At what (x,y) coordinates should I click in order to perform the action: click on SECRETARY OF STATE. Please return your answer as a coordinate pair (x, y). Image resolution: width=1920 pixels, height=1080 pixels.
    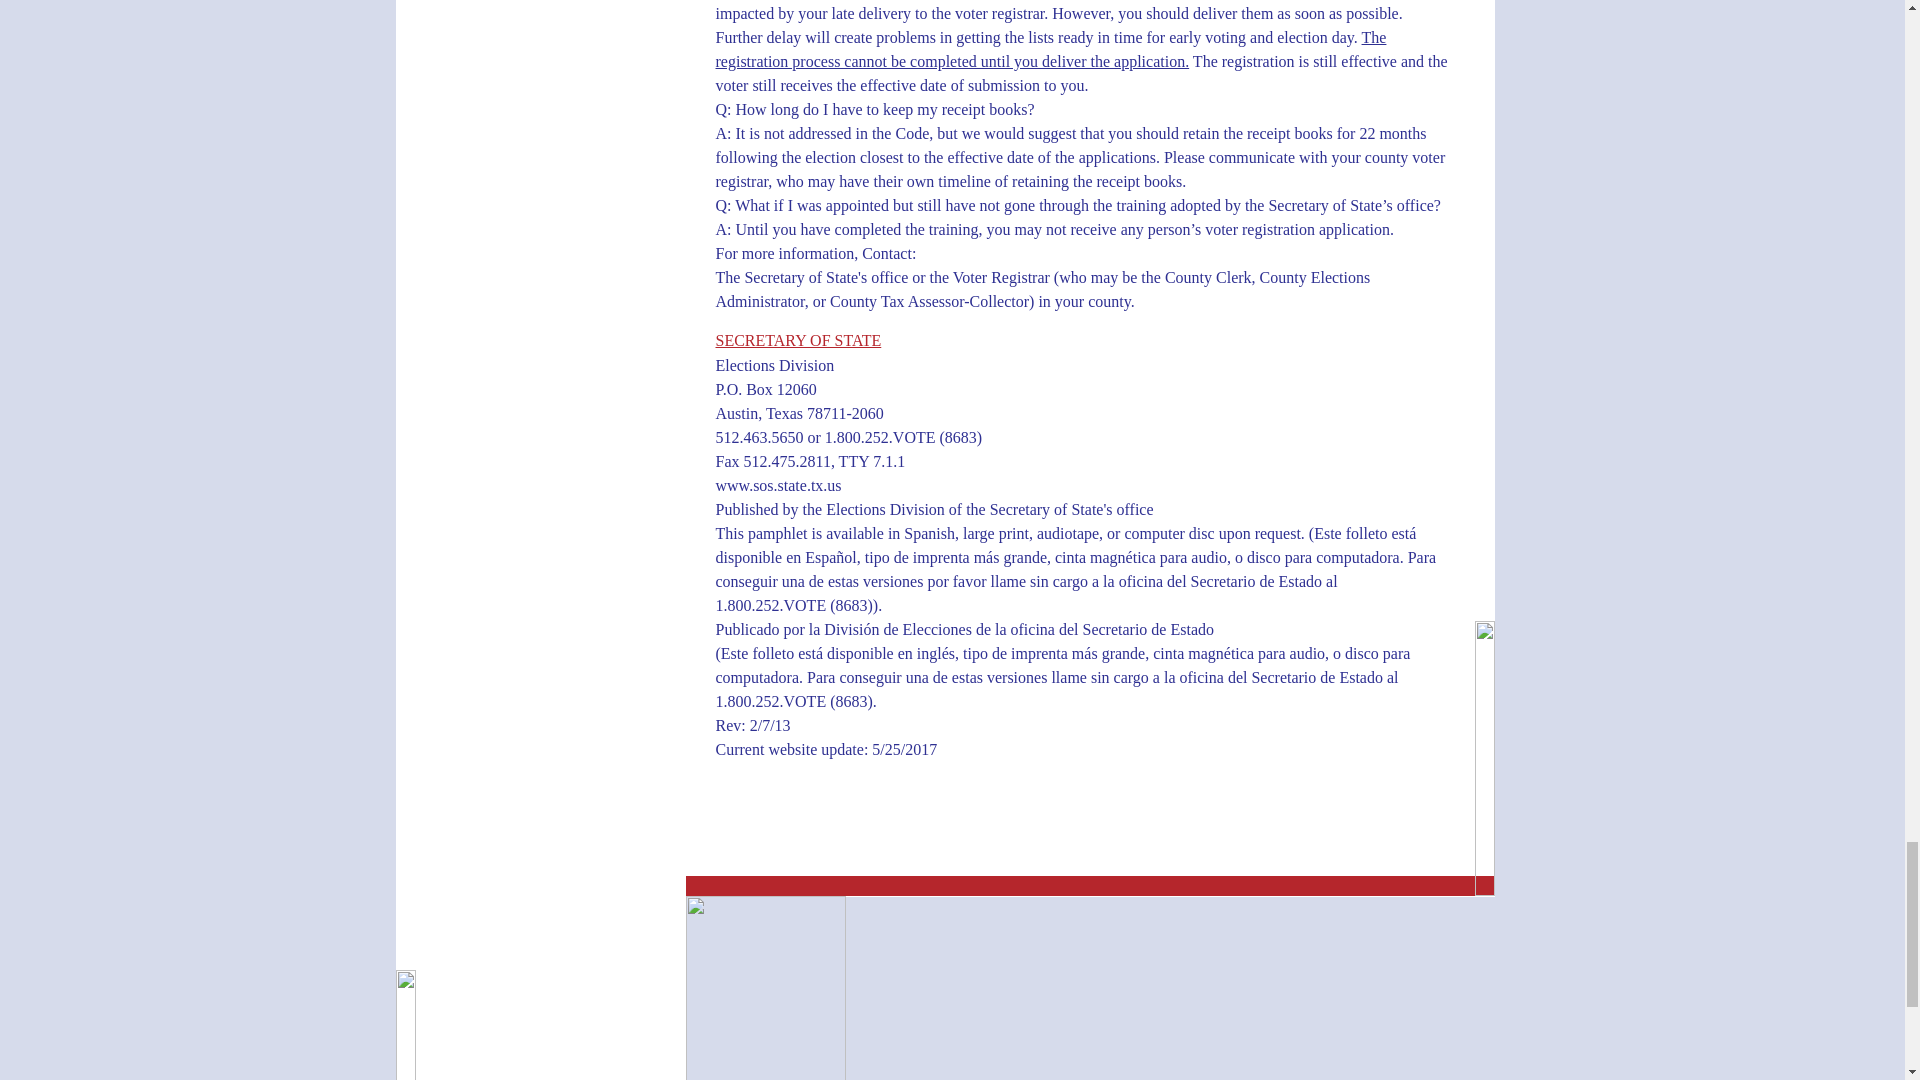
    Looking at the image, I should click on (798, 342).